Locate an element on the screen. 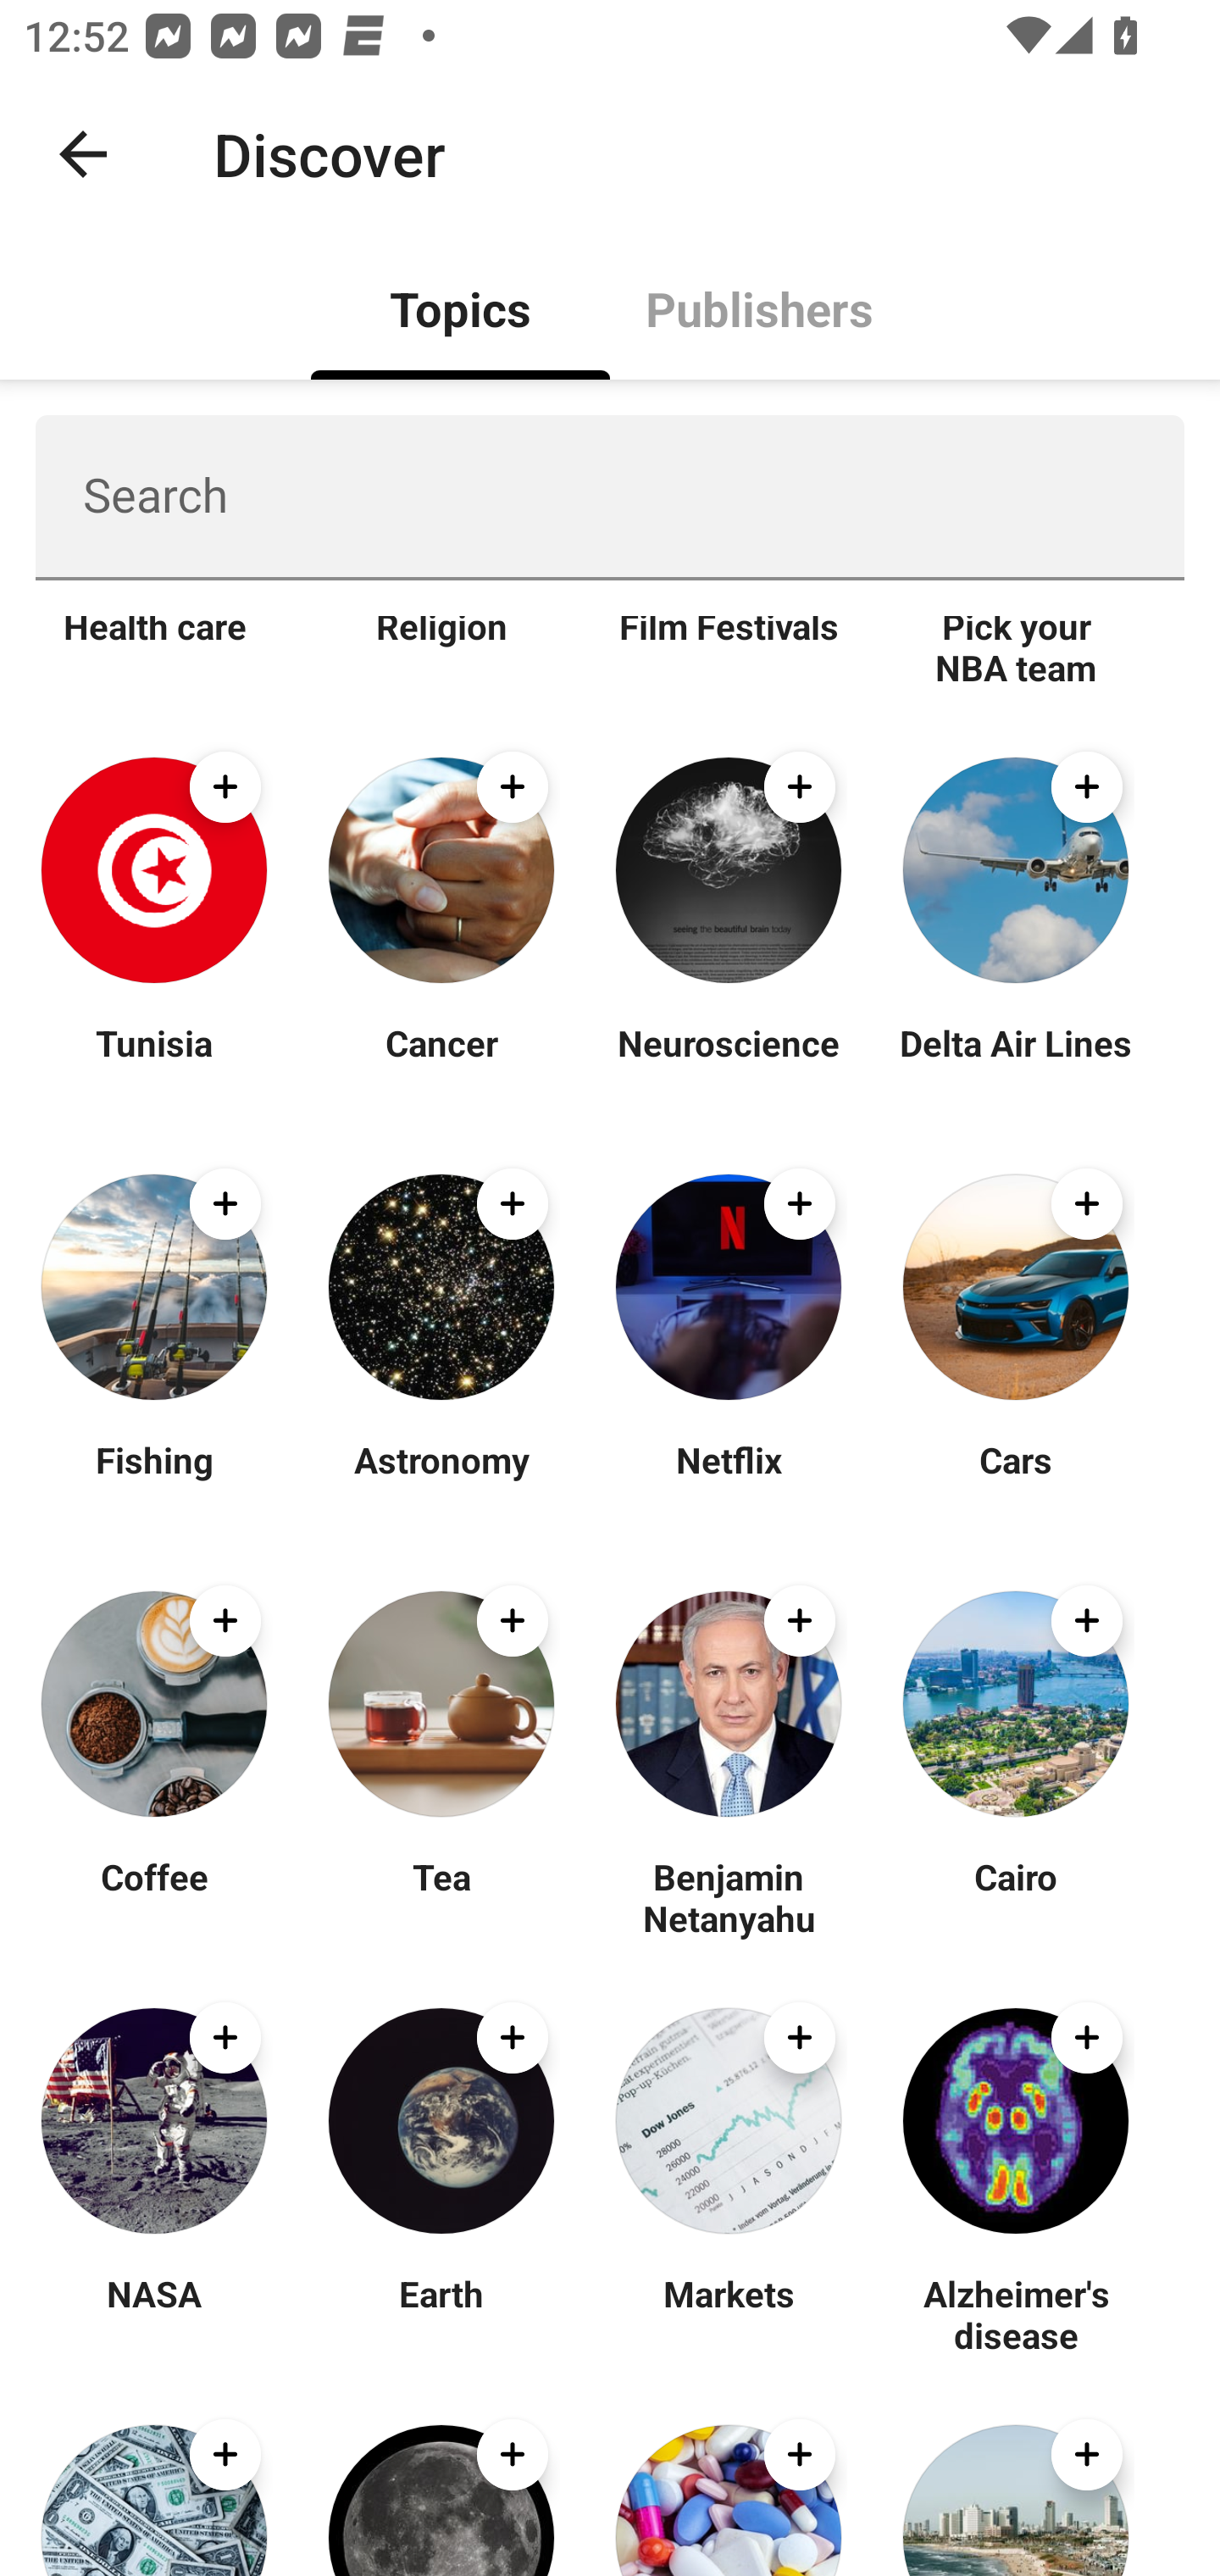  NASA is located at coordinates (154, 2314).